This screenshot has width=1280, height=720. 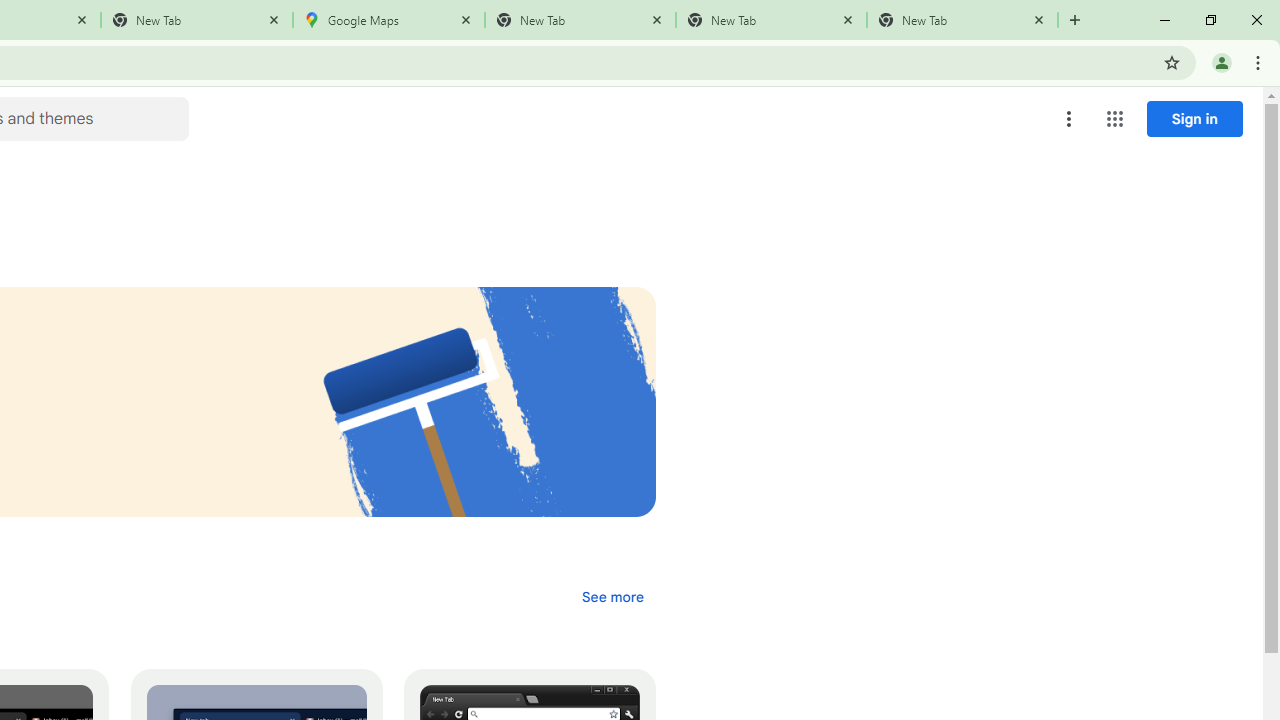 What do you see at coordinates (962, 20) in the screenshot?
I see `New Tab` at bounding box center [962, 20].